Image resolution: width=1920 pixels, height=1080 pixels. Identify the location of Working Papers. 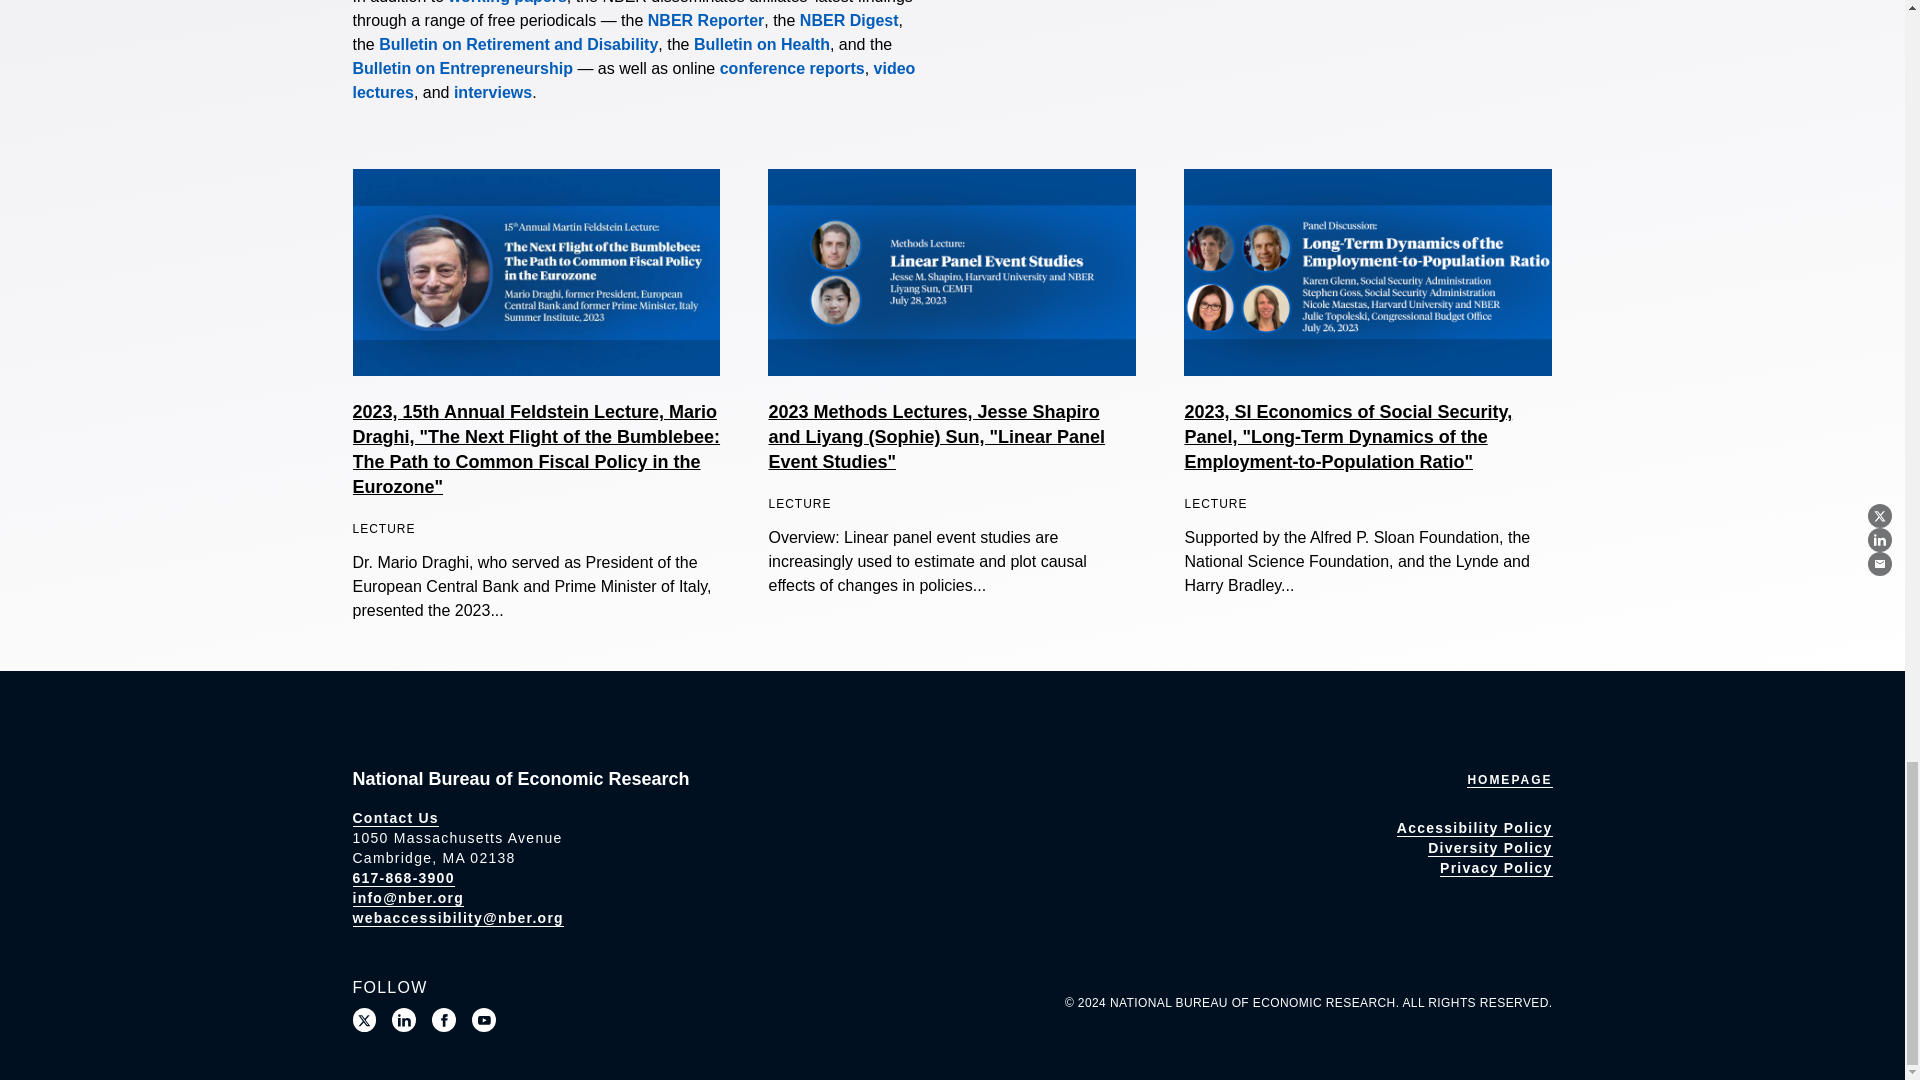
(508, 2).